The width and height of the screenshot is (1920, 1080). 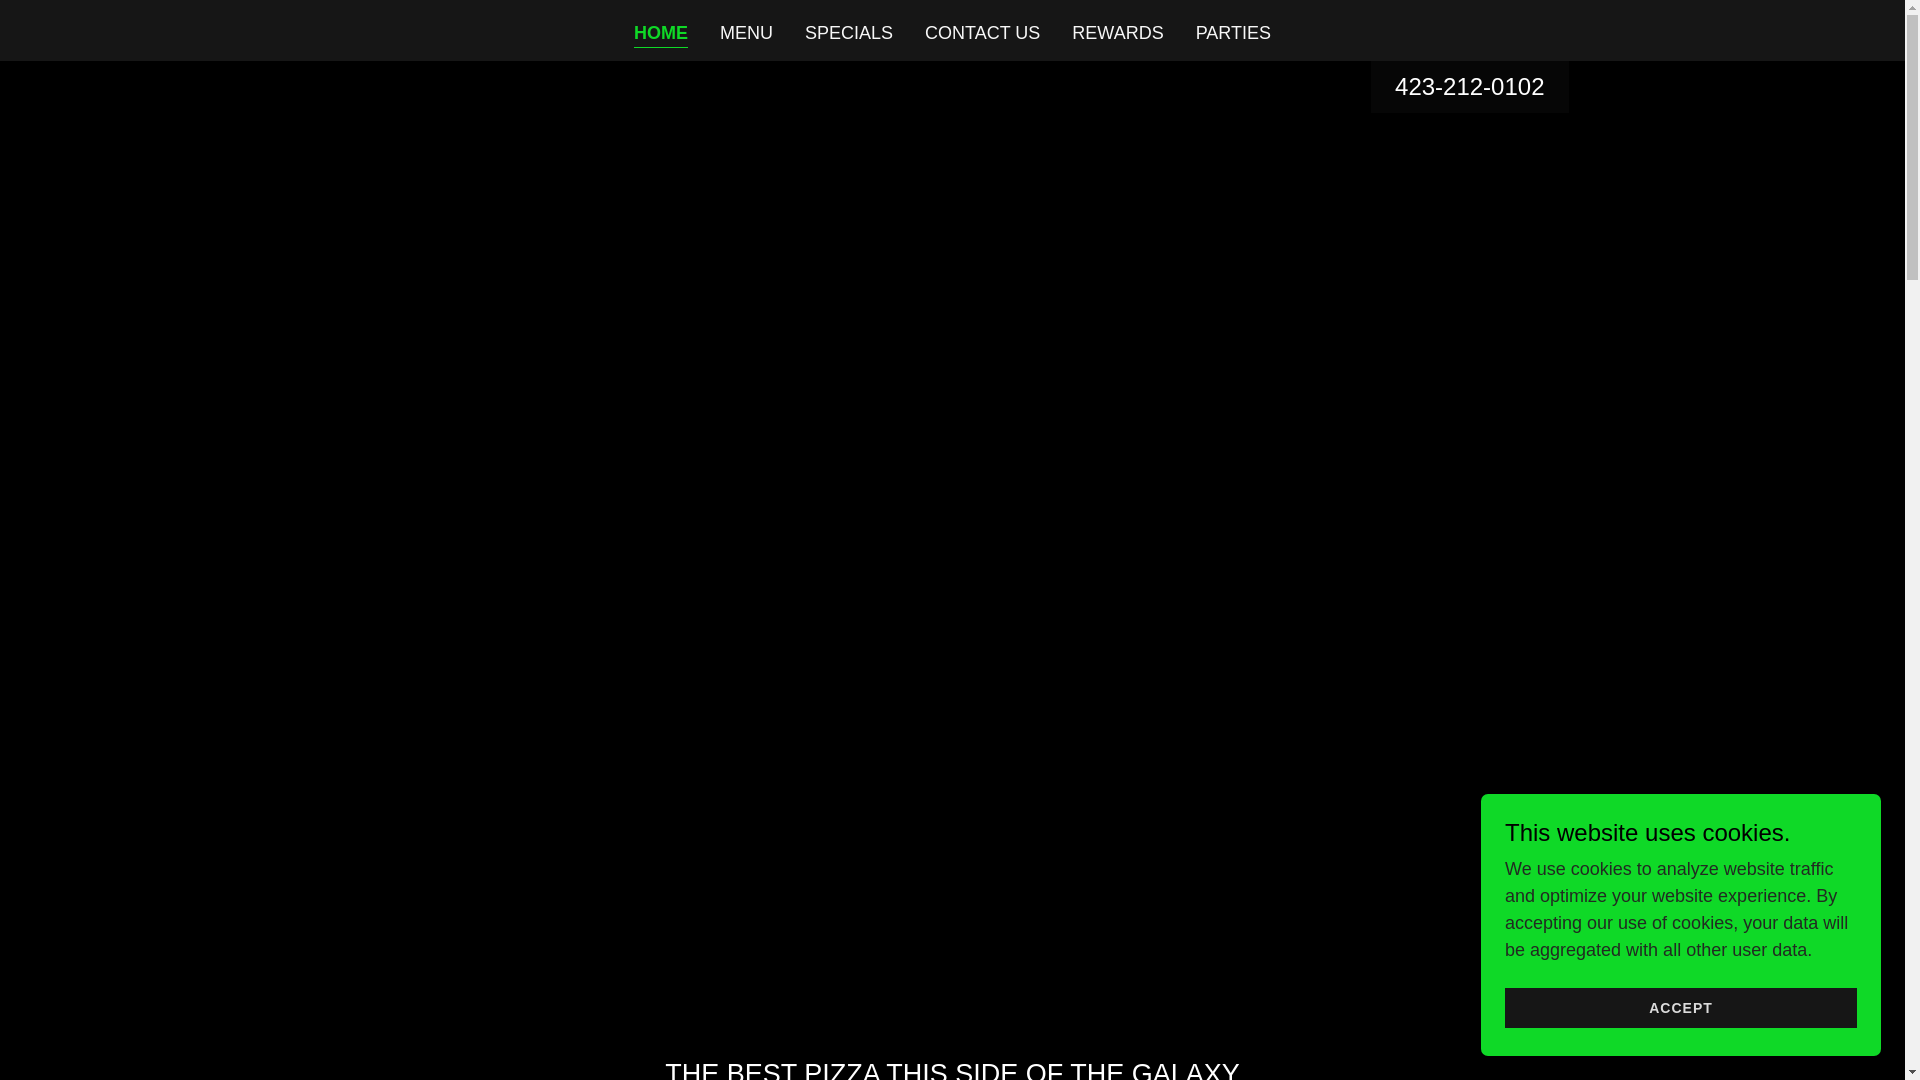 I want to click on CONTACT US, so click(x=982, y=32).